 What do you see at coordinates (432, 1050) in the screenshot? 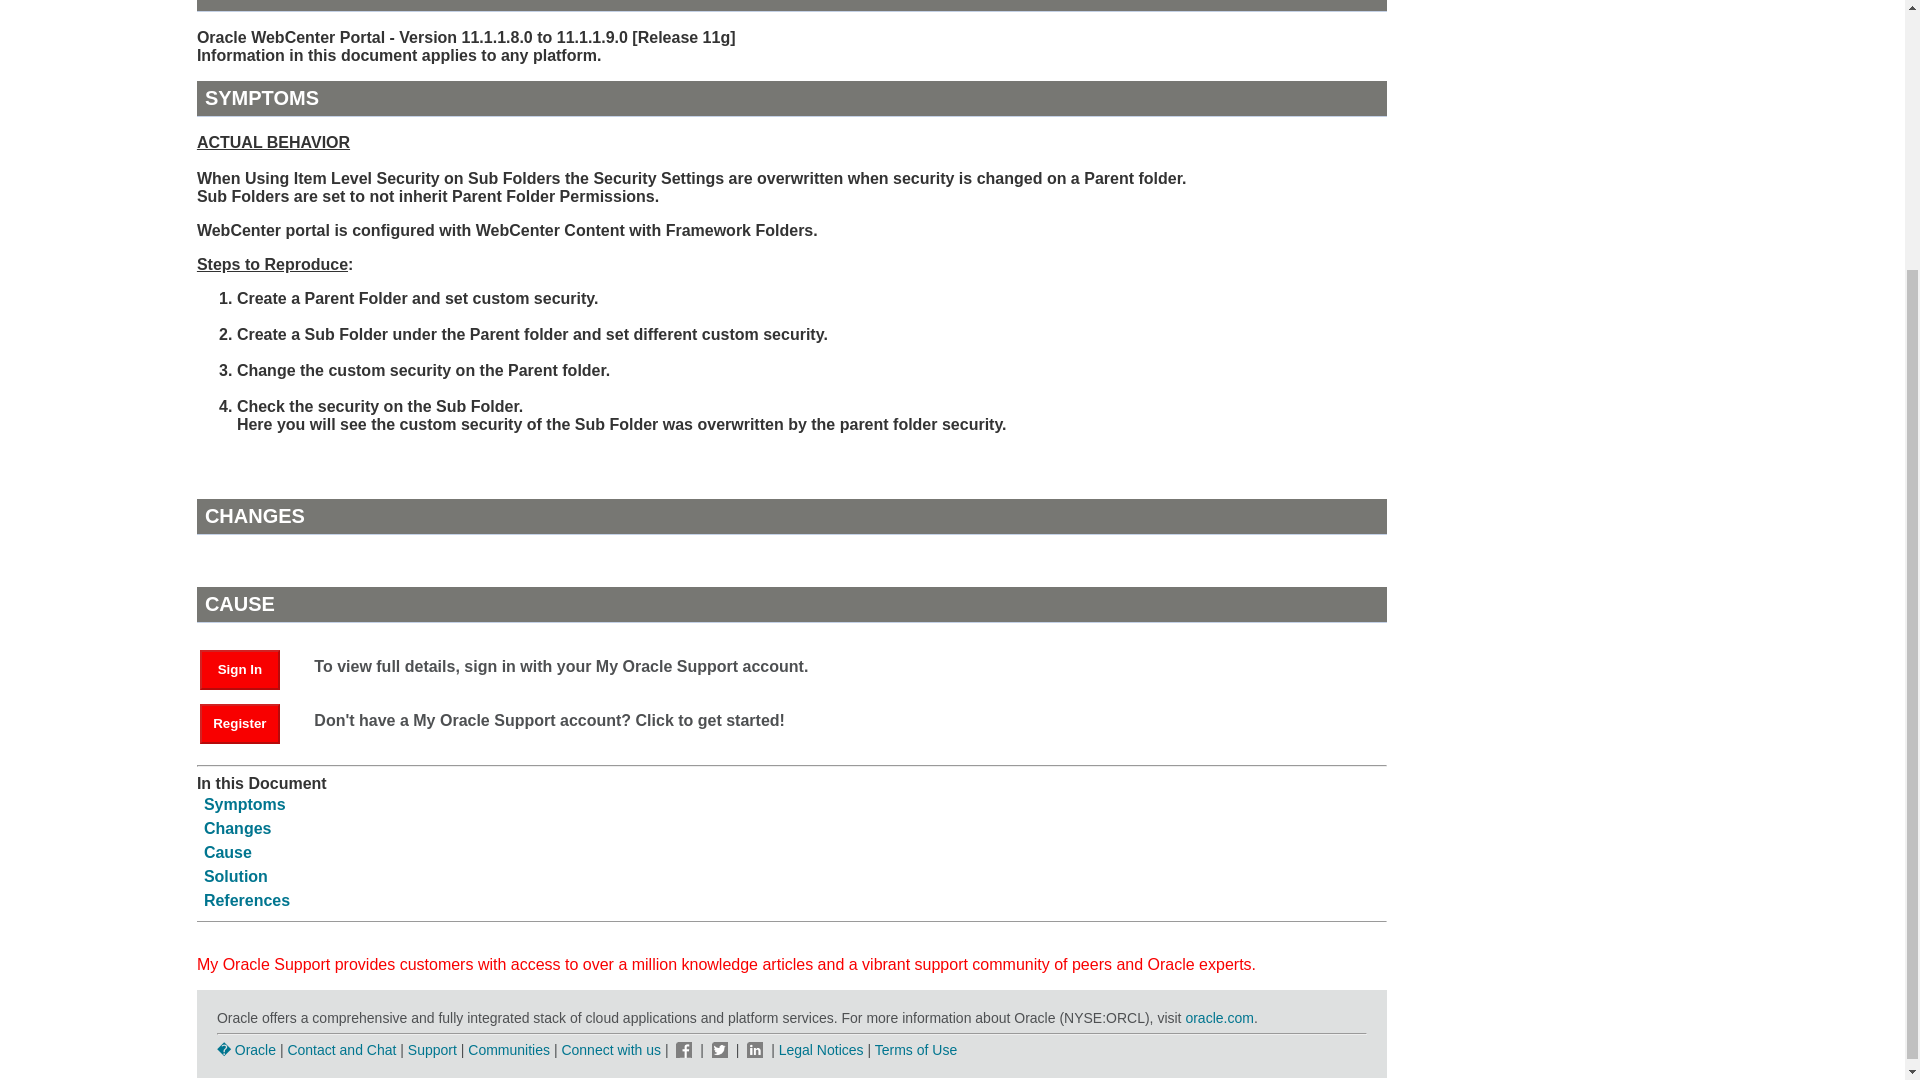
I see `Support` at bounding box center [432, 1050].